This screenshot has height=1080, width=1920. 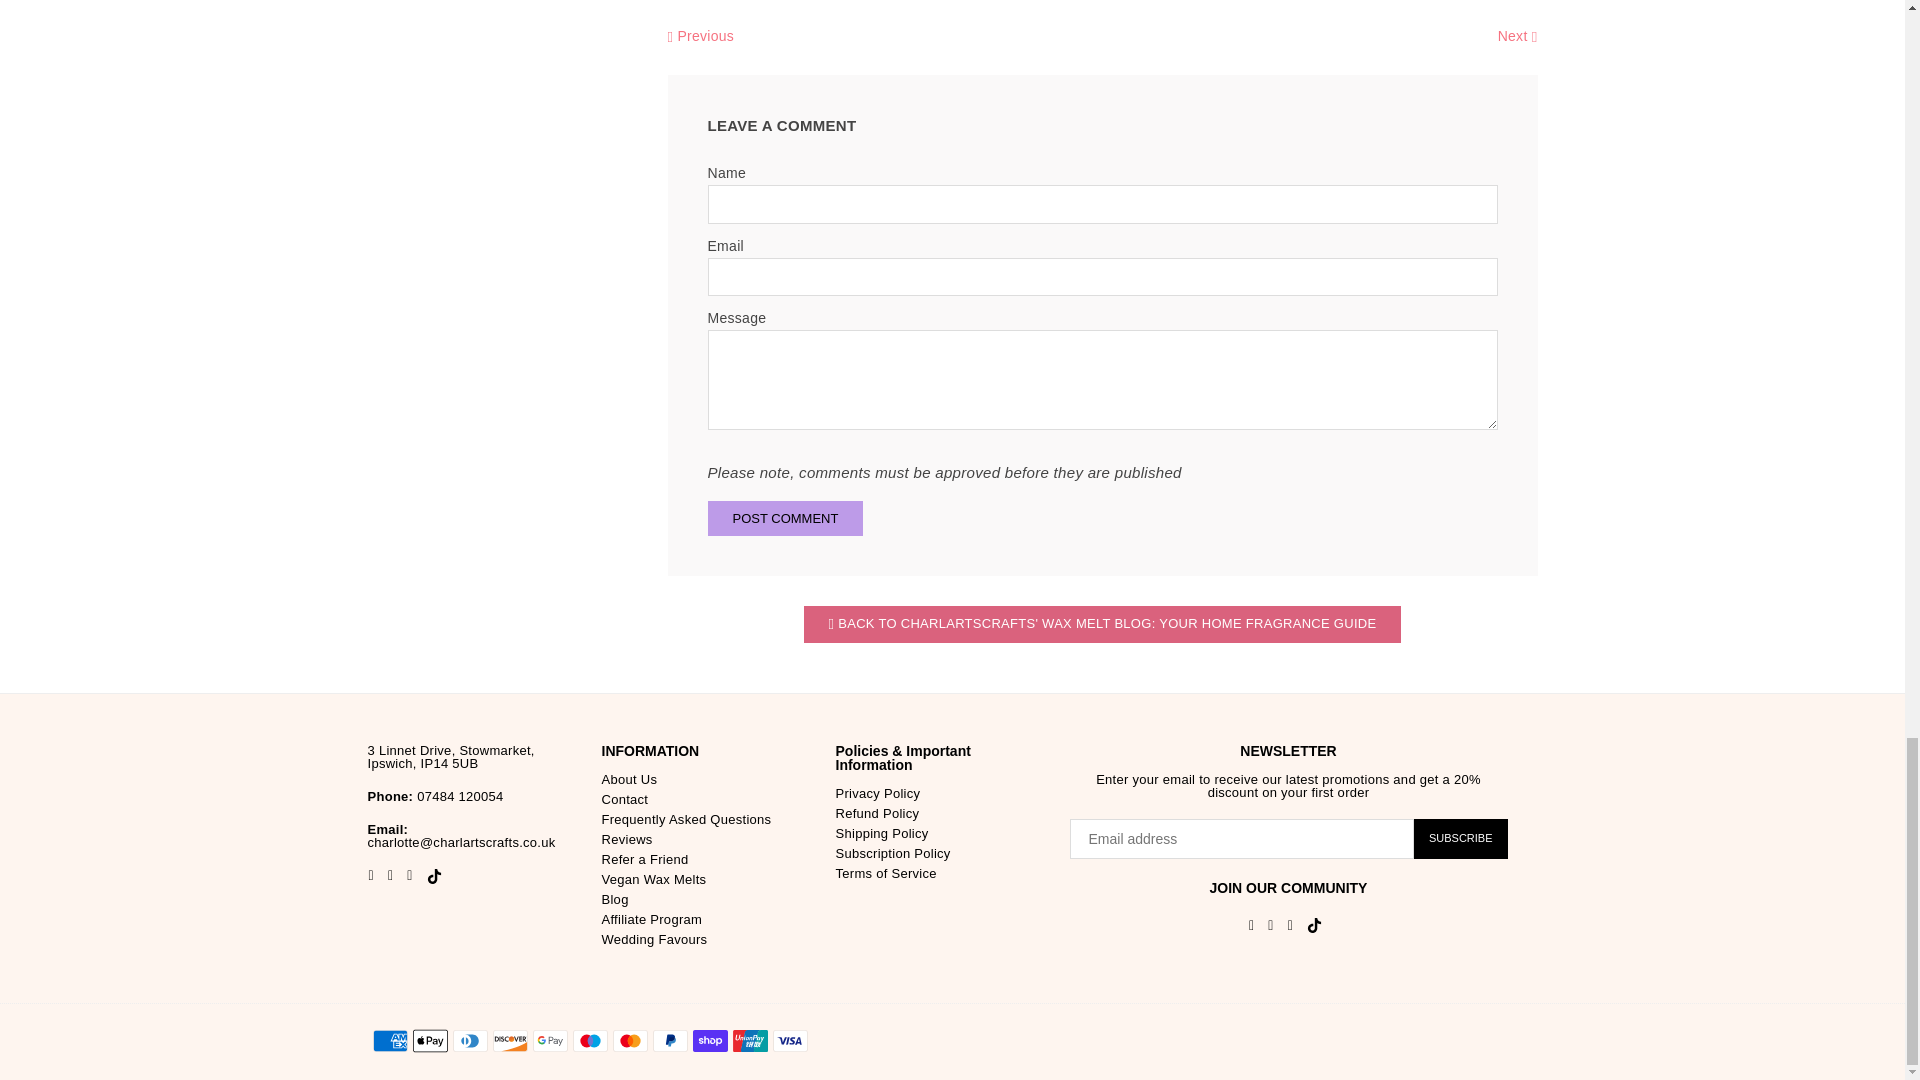 What do you see at coordinates (748, 1041) in the screenshot?
I see `Union Pay` at bounding box center [748, 1041].